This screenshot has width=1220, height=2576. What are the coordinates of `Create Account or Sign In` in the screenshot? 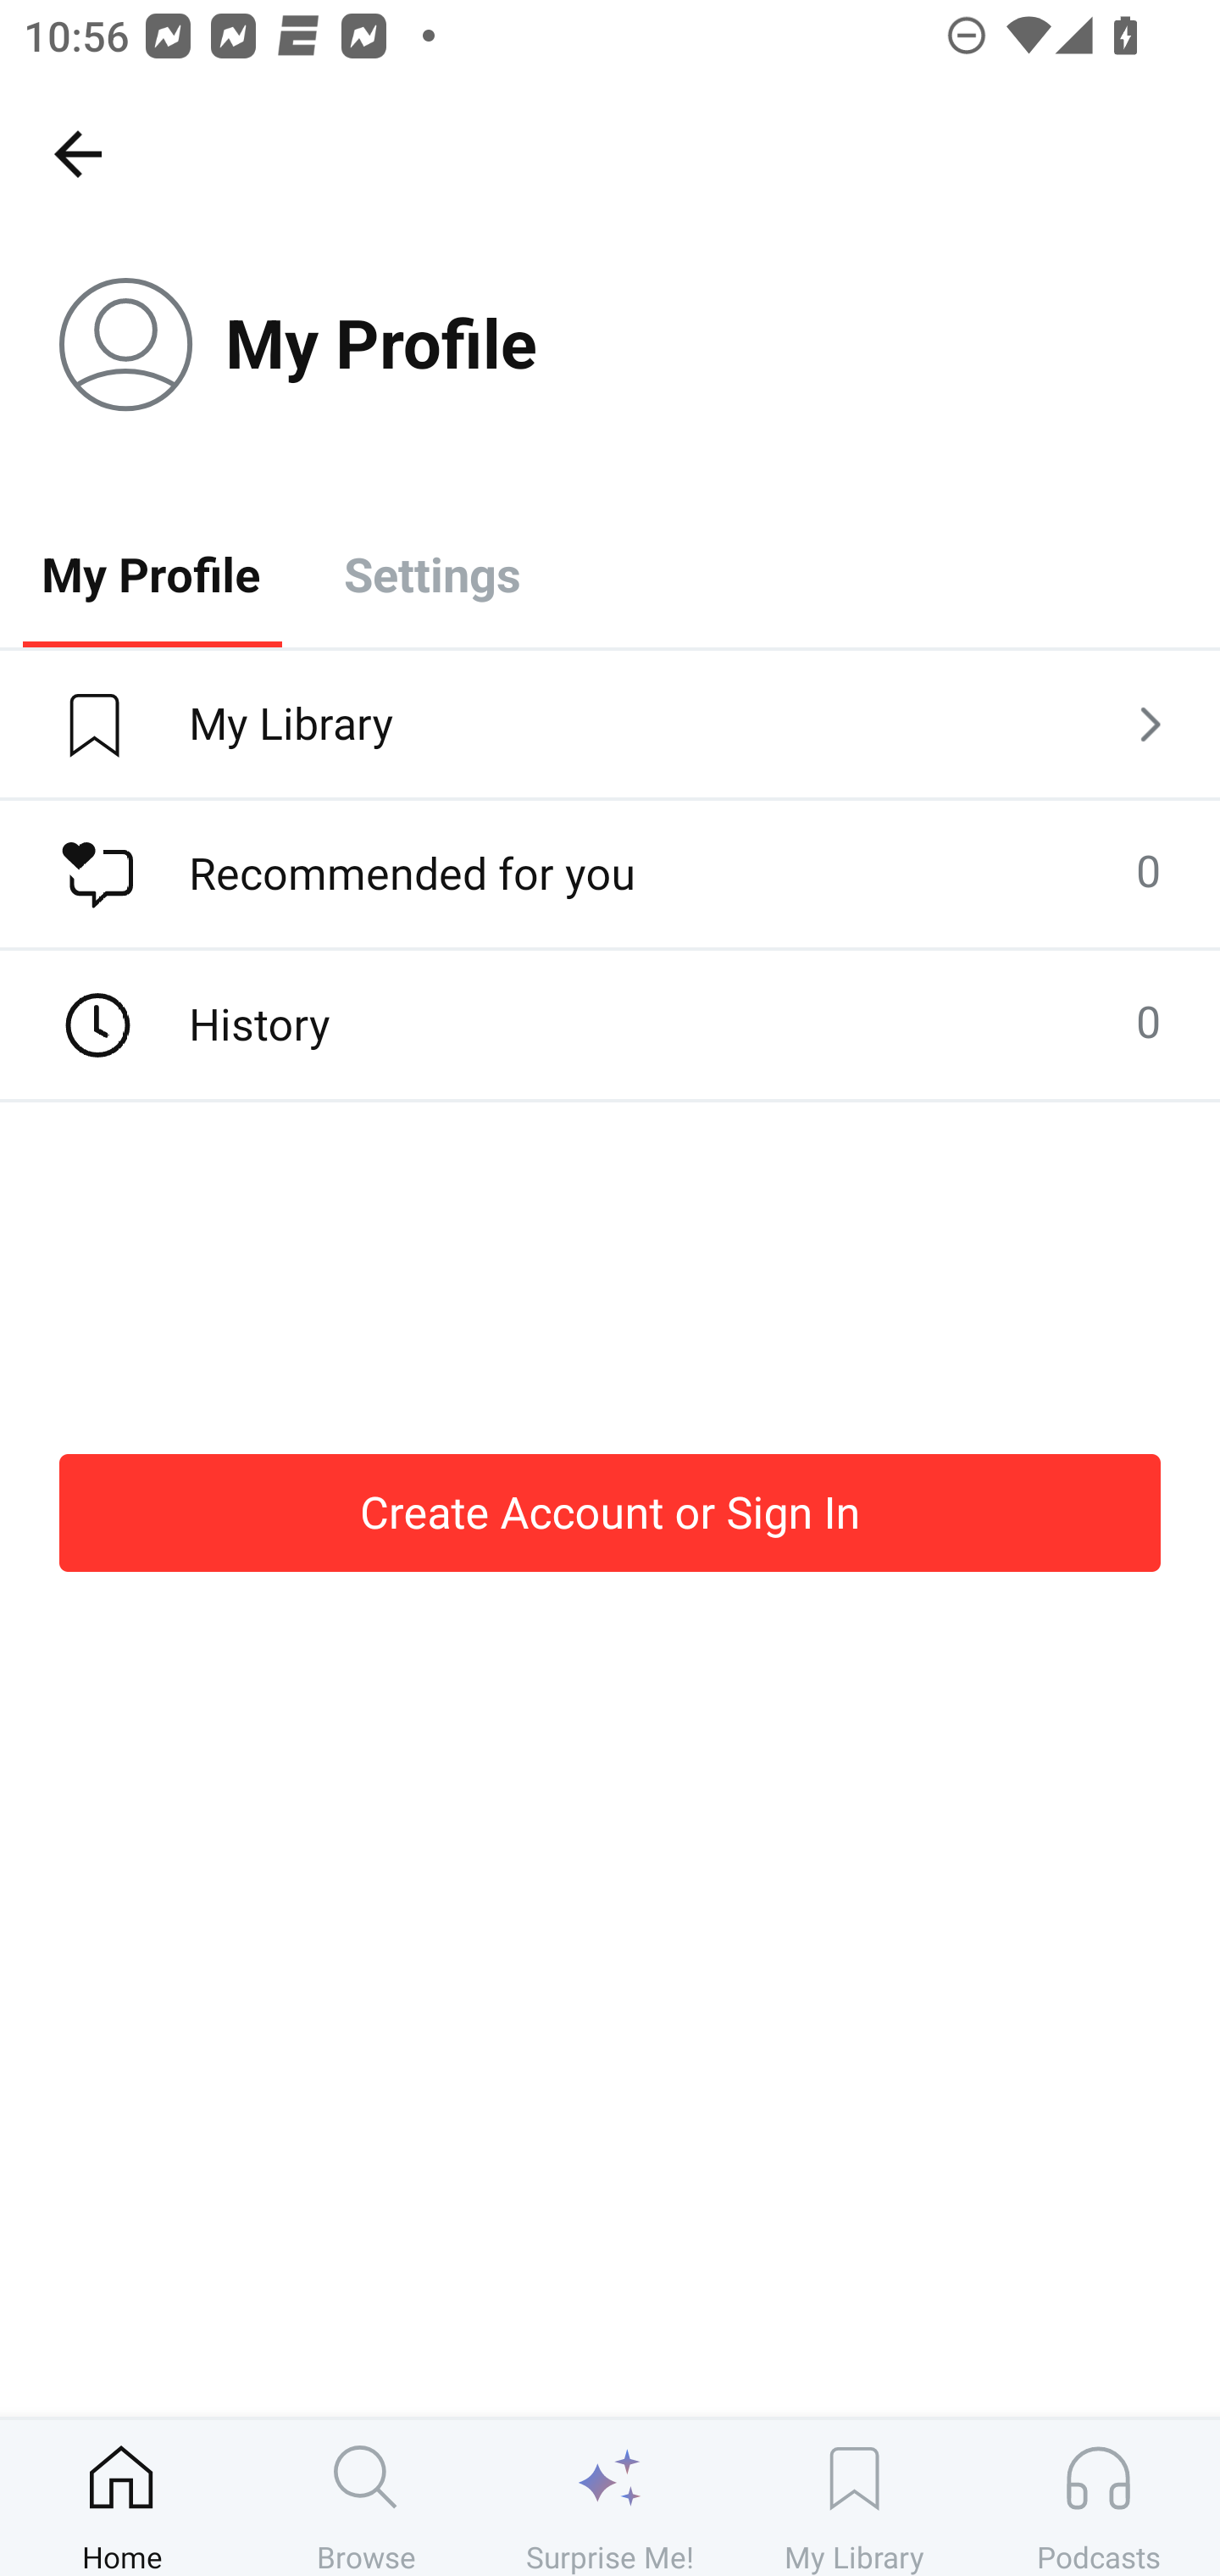 It's located at (610, 1512).